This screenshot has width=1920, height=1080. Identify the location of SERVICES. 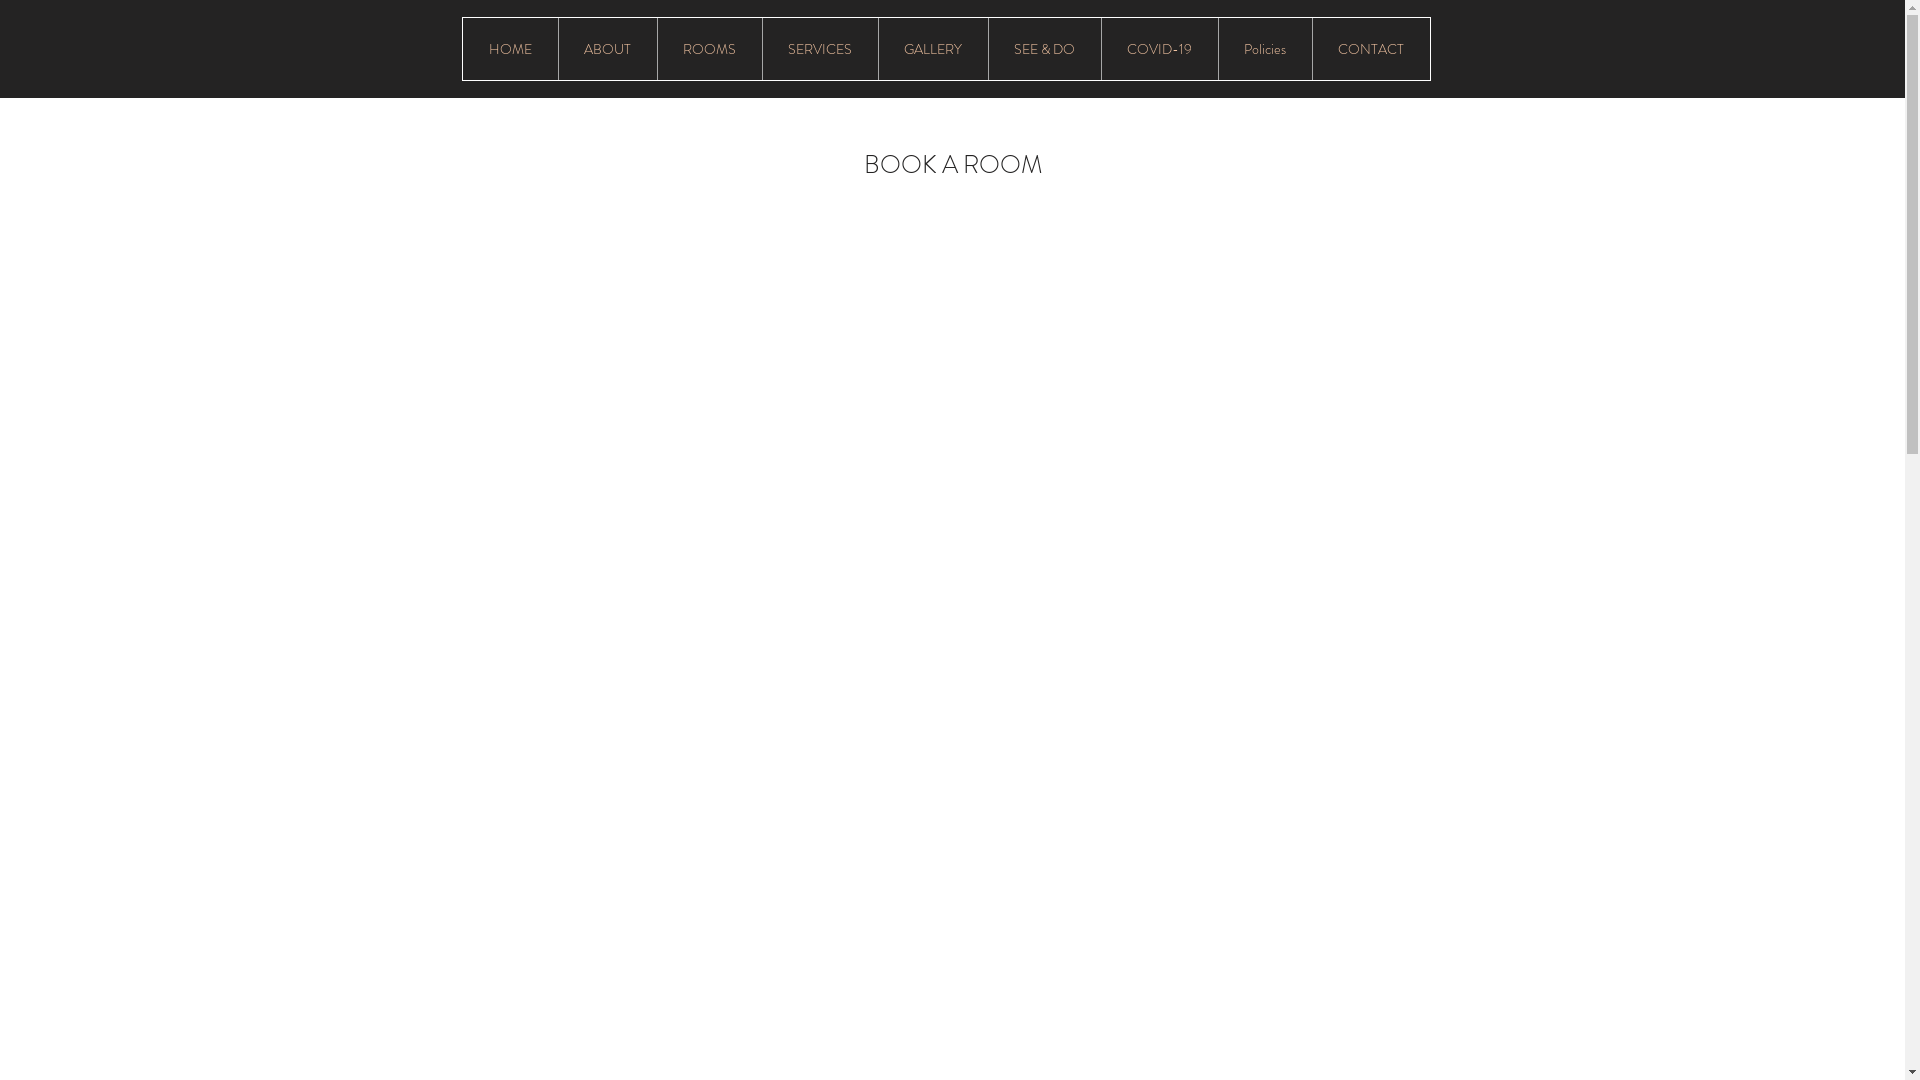
(820, 49).